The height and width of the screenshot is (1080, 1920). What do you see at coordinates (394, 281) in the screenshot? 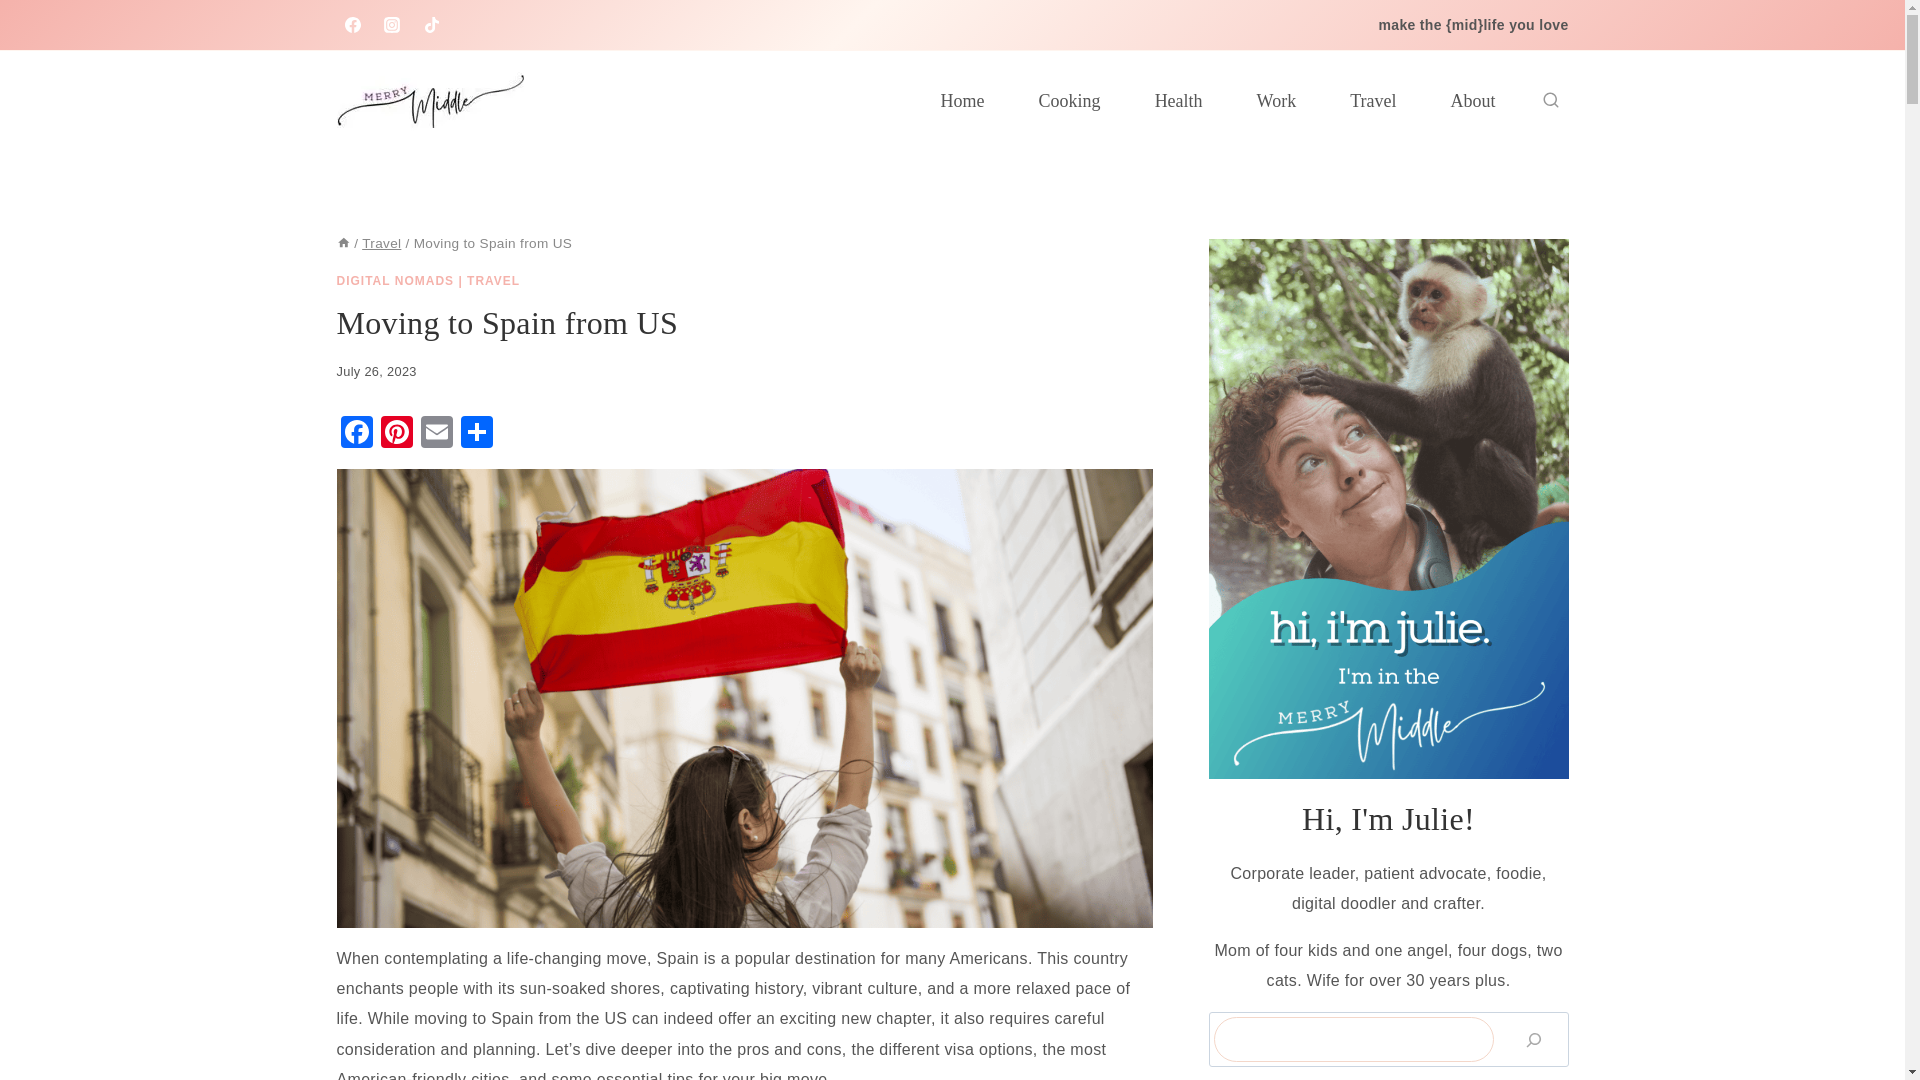
I see `DIGITAL NOMADS` at bounding box center [394, 281].